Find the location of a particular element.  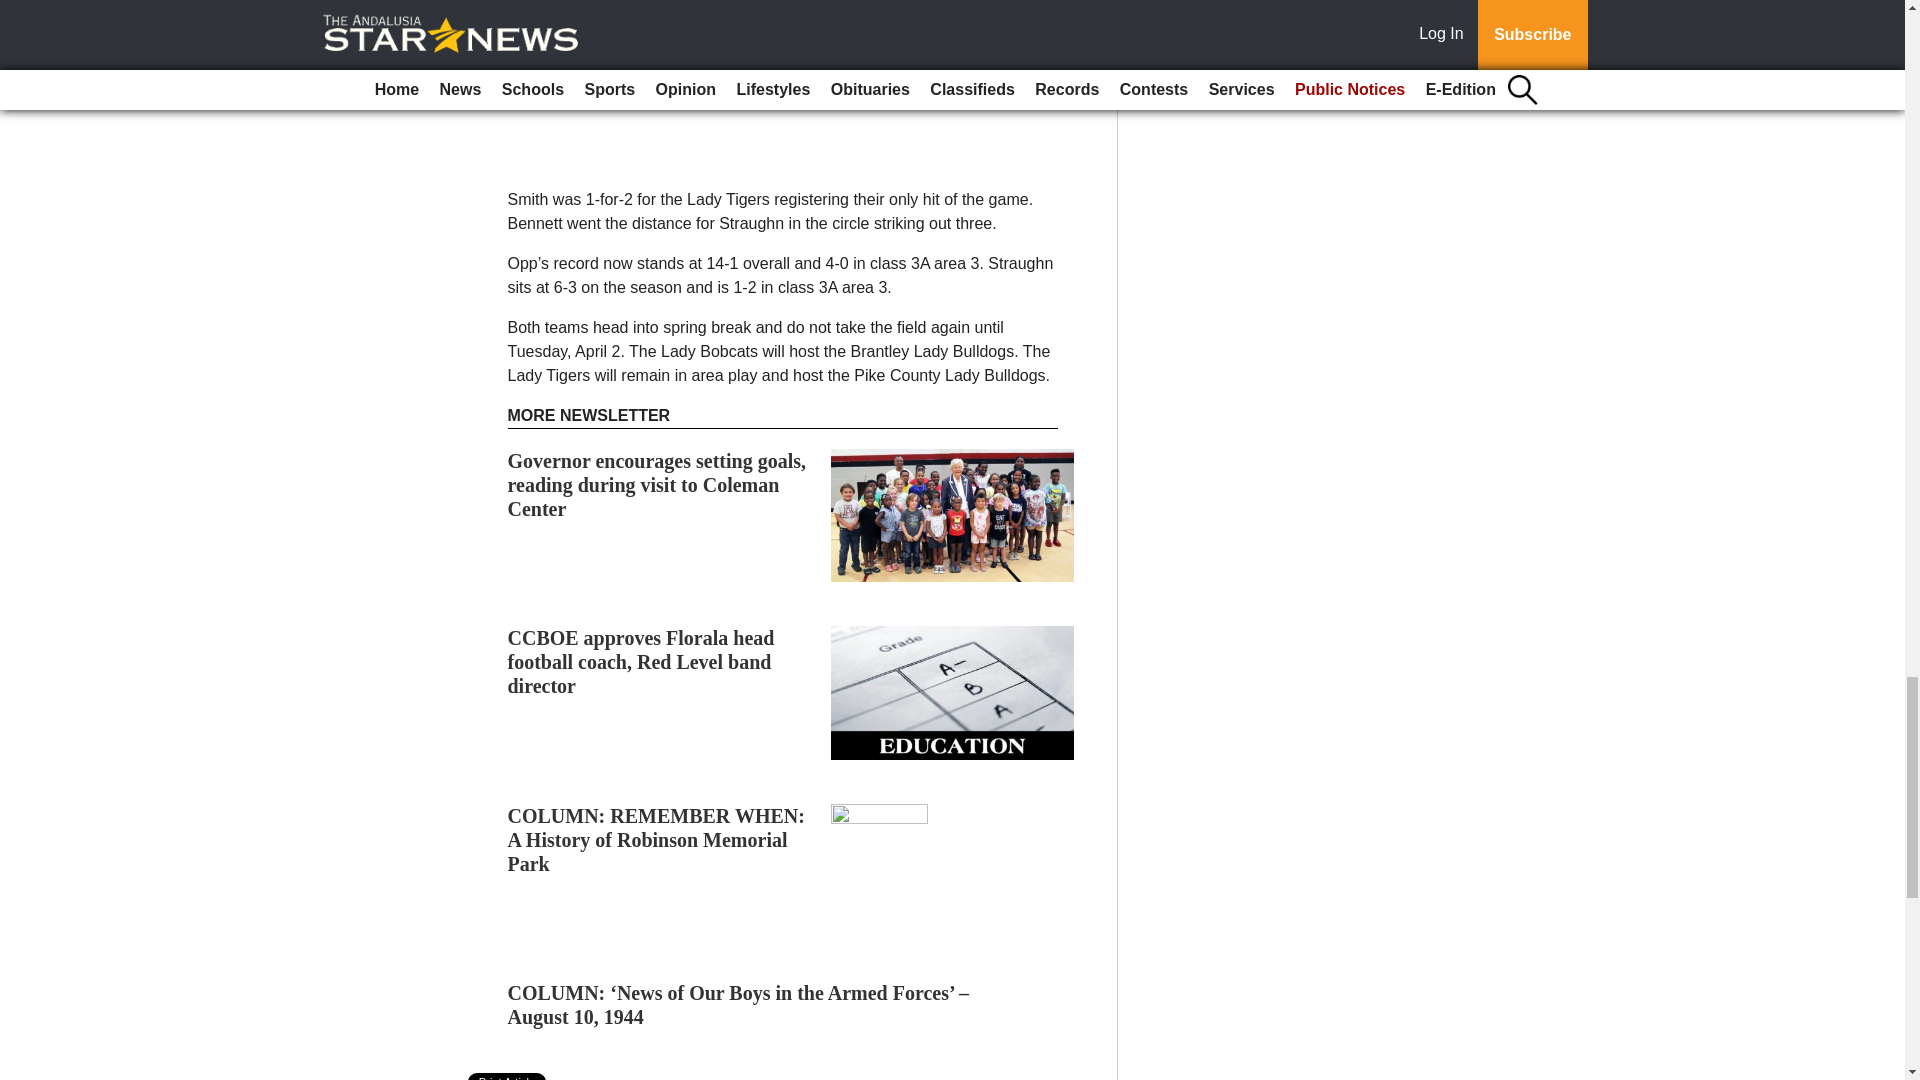

Print Article is located at coordinates (508, 1076).